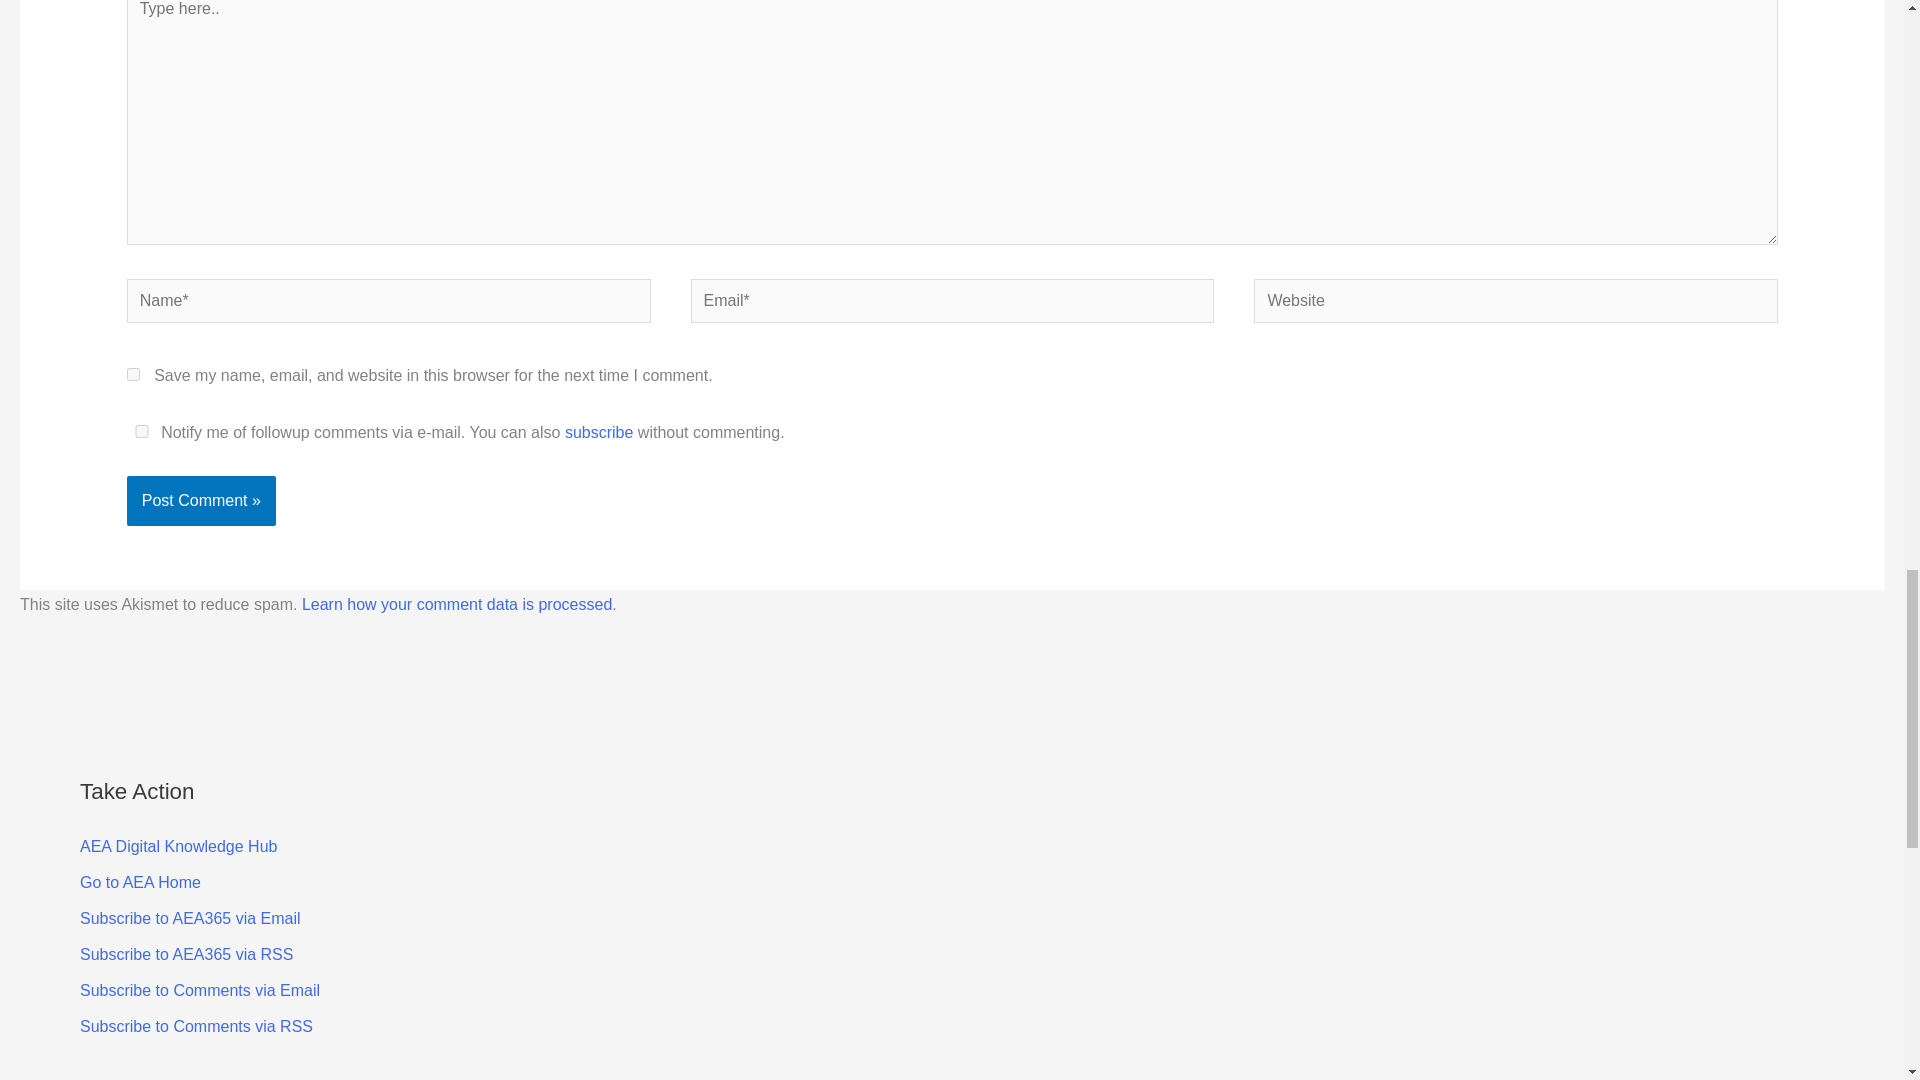  What do you see at coordinates (196, 1026) in the screenshot?
I see `Subscribe to Comments via RSS` at bounding box center [196, 1026].